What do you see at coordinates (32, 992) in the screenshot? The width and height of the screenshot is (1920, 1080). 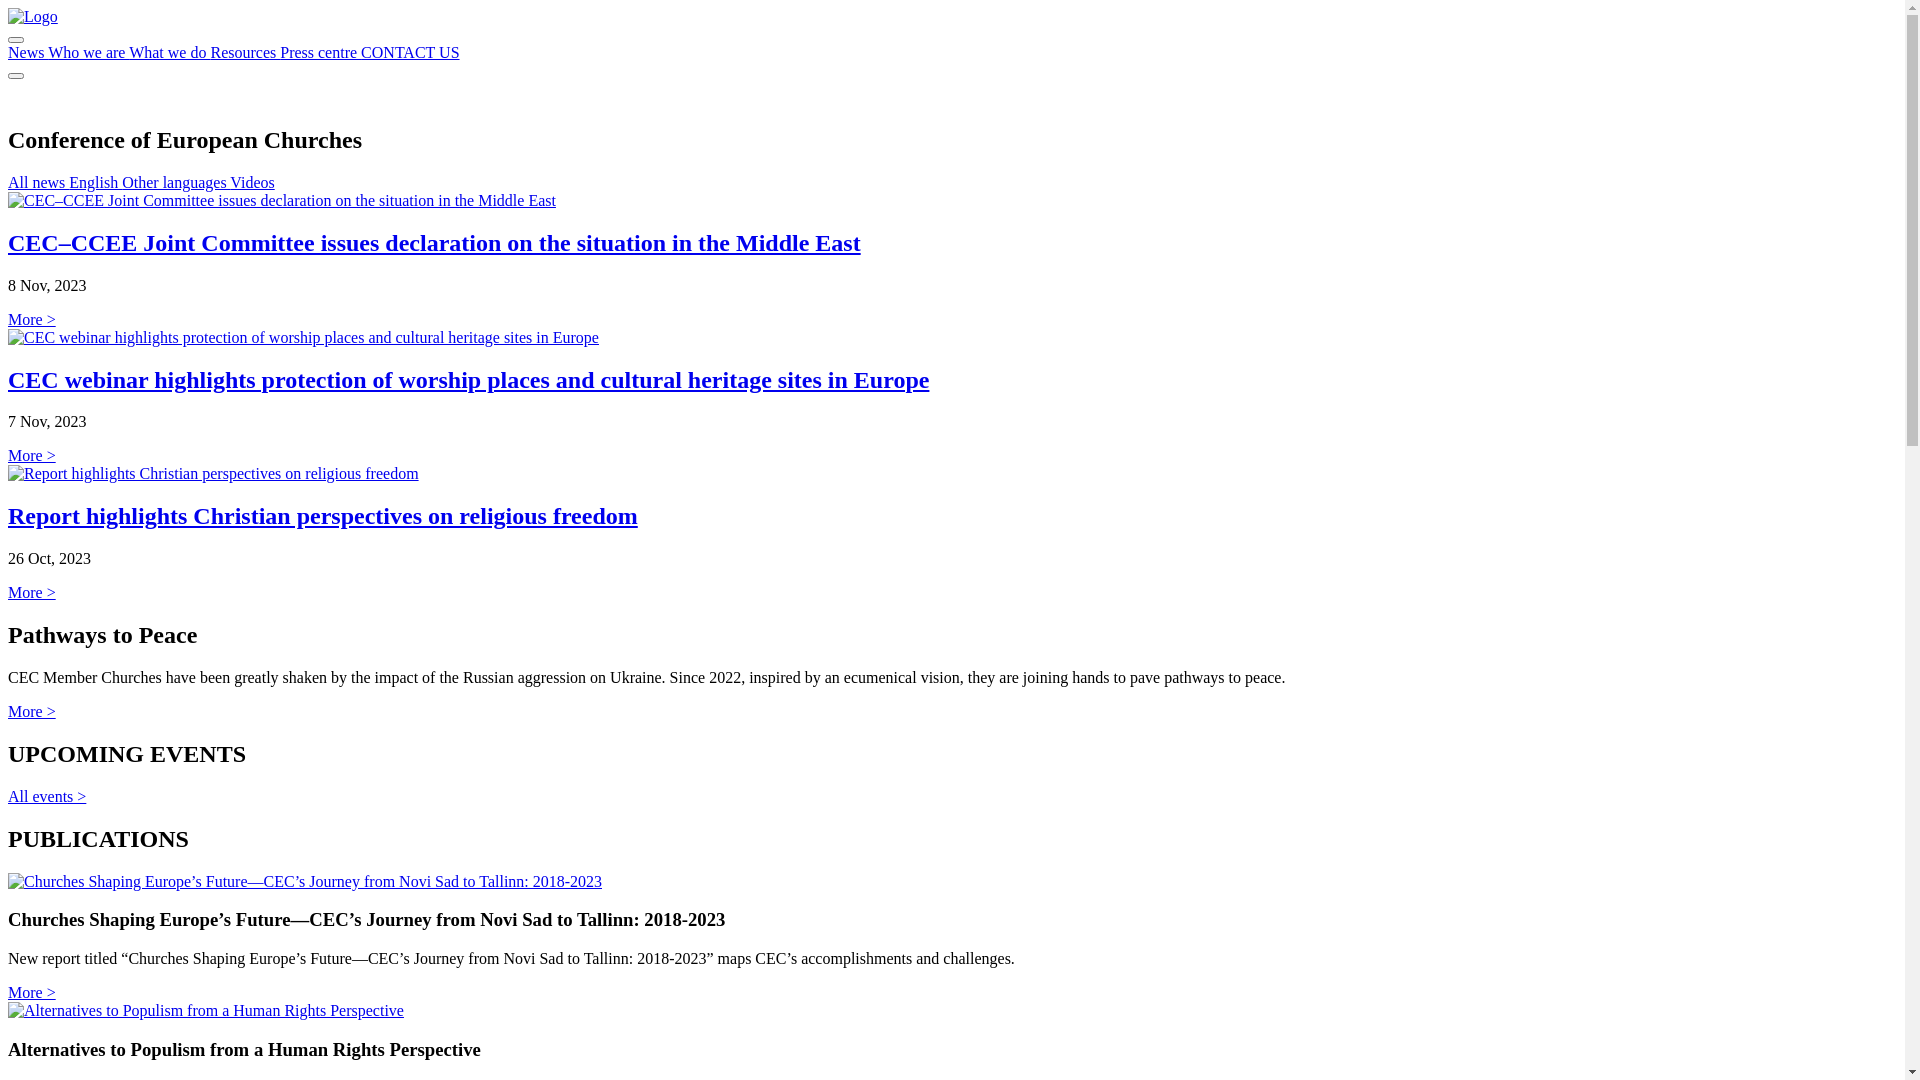 I see `More >` at bounding box center [32, 992].